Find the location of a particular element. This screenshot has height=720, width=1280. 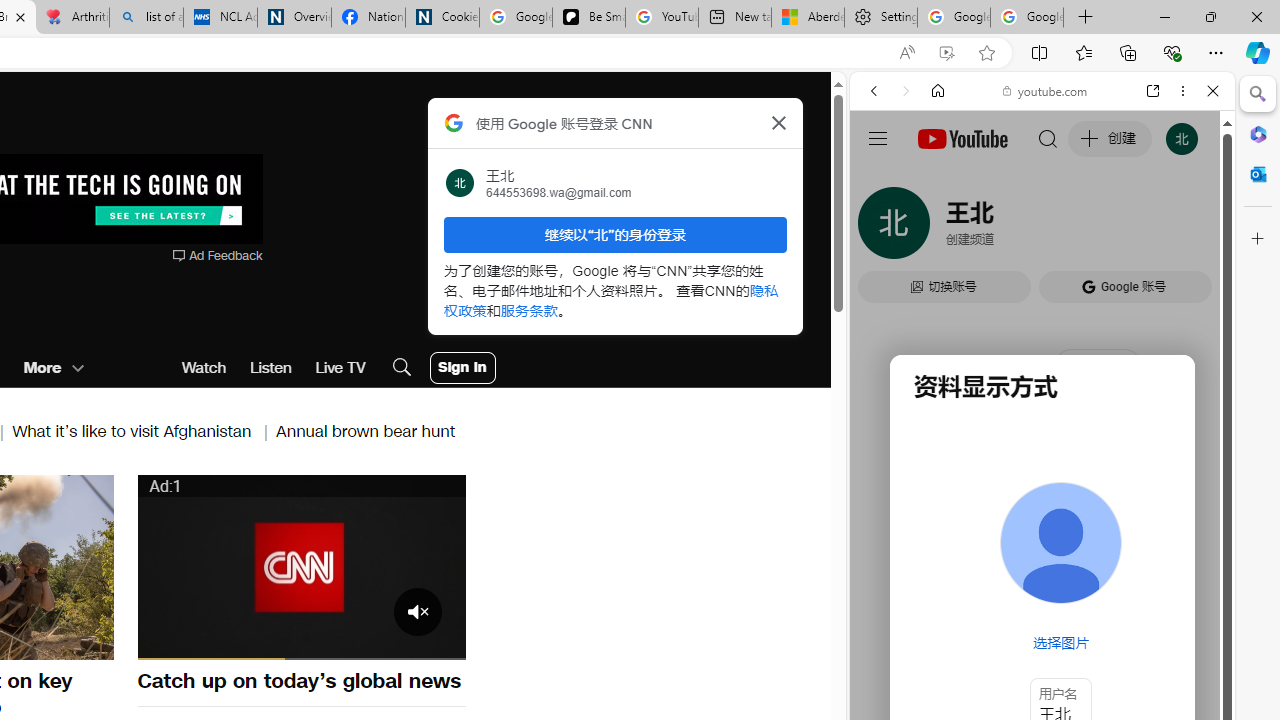

VIDEOS is located at coordinates (1006, 228).